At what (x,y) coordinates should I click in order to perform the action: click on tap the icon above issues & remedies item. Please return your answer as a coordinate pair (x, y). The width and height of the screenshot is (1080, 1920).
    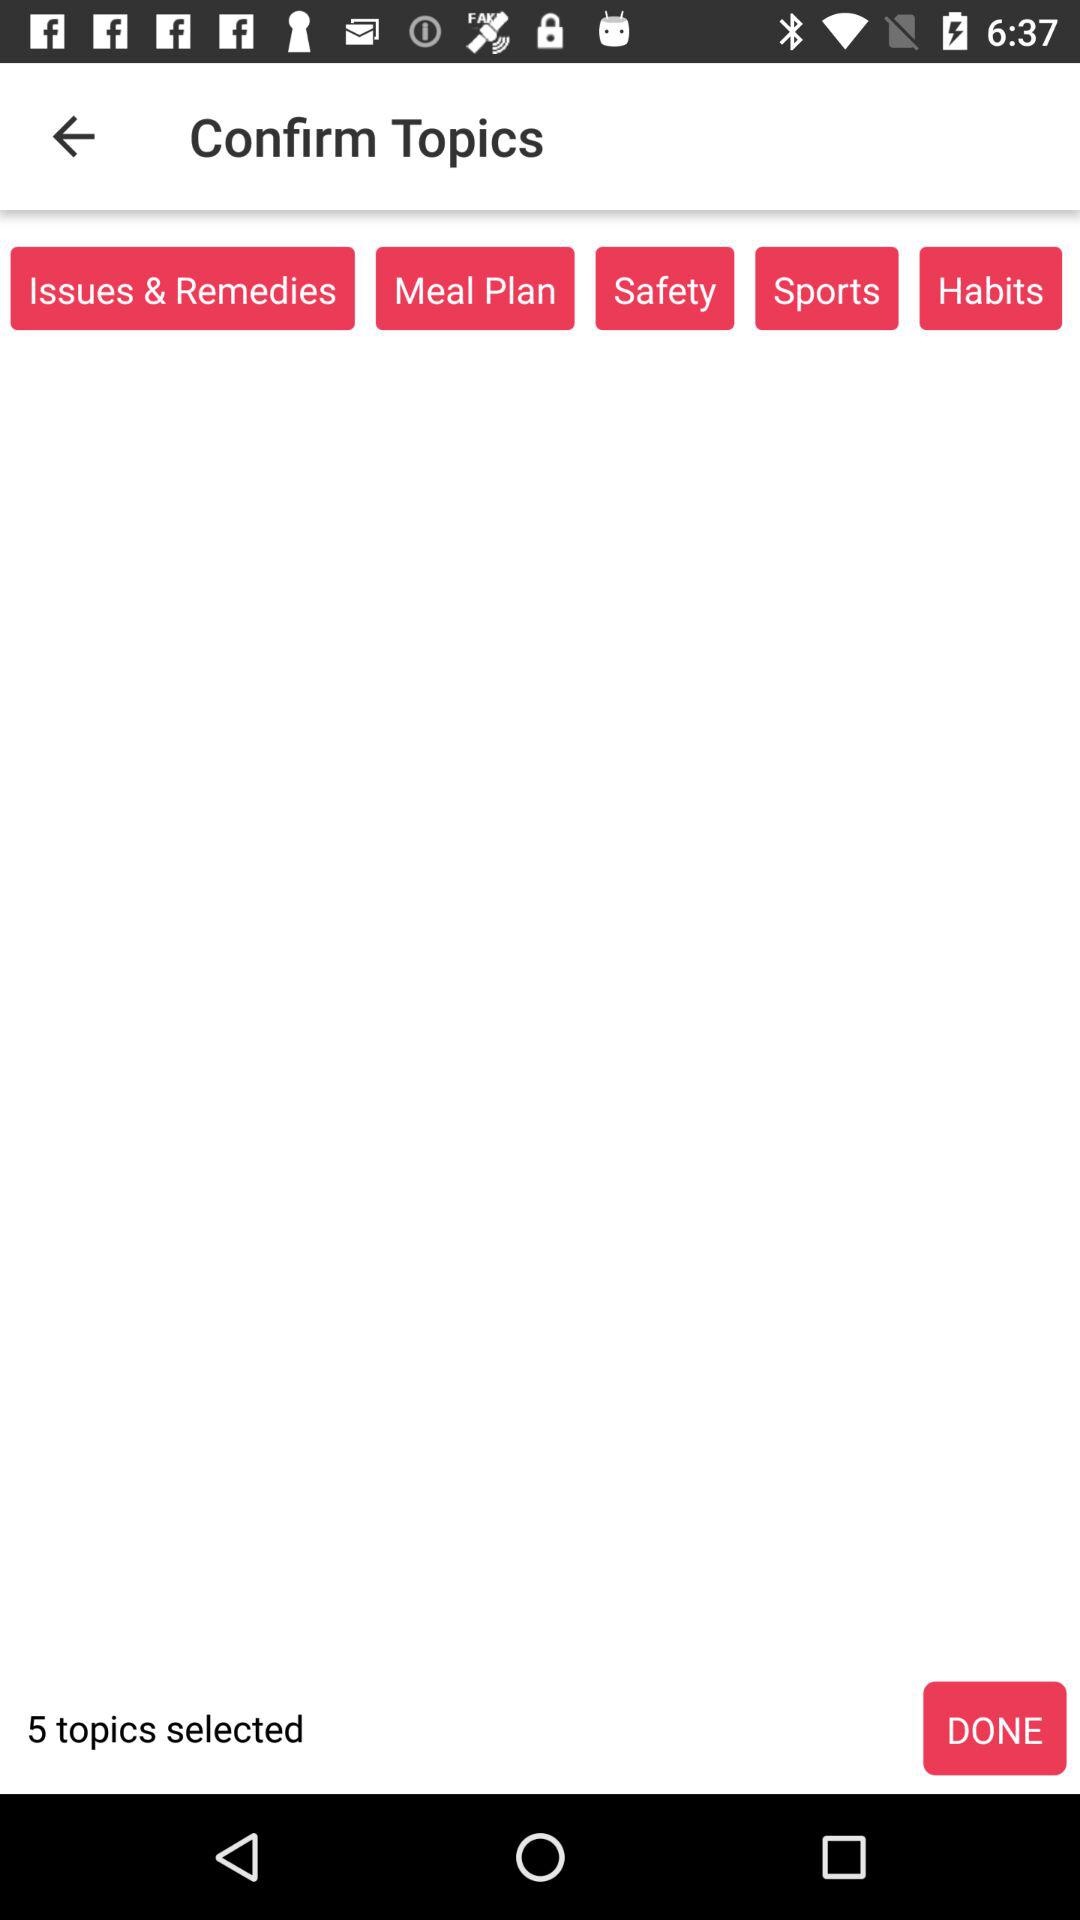
    Looking at the image, I should click on (73, 136).